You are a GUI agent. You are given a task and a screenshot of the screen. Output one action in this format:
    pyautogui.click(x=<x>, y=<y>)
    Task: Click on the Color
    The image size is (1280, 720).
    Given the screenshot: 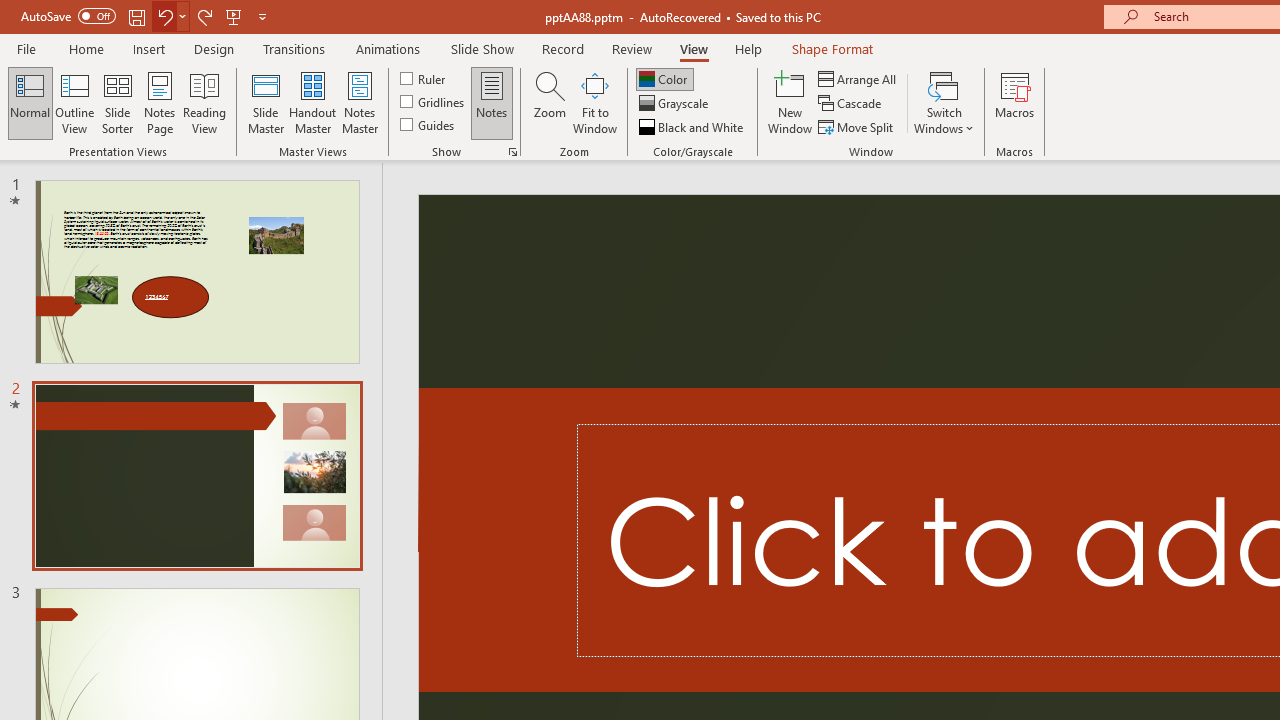 What is the action you would take?
    pyautogui.click(x=664, y=78)
    